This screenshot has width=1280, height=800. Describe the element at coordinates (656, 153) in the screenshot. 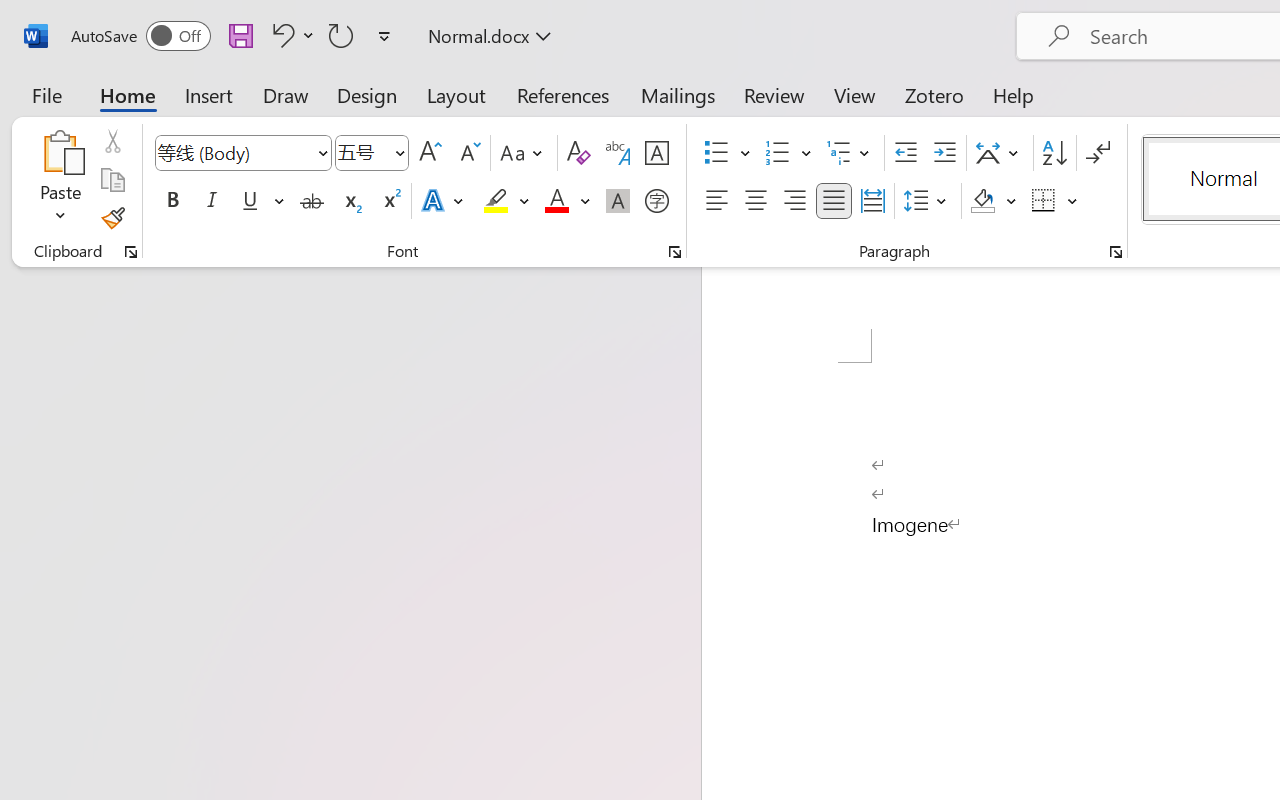

I see `Character Border` at that location.